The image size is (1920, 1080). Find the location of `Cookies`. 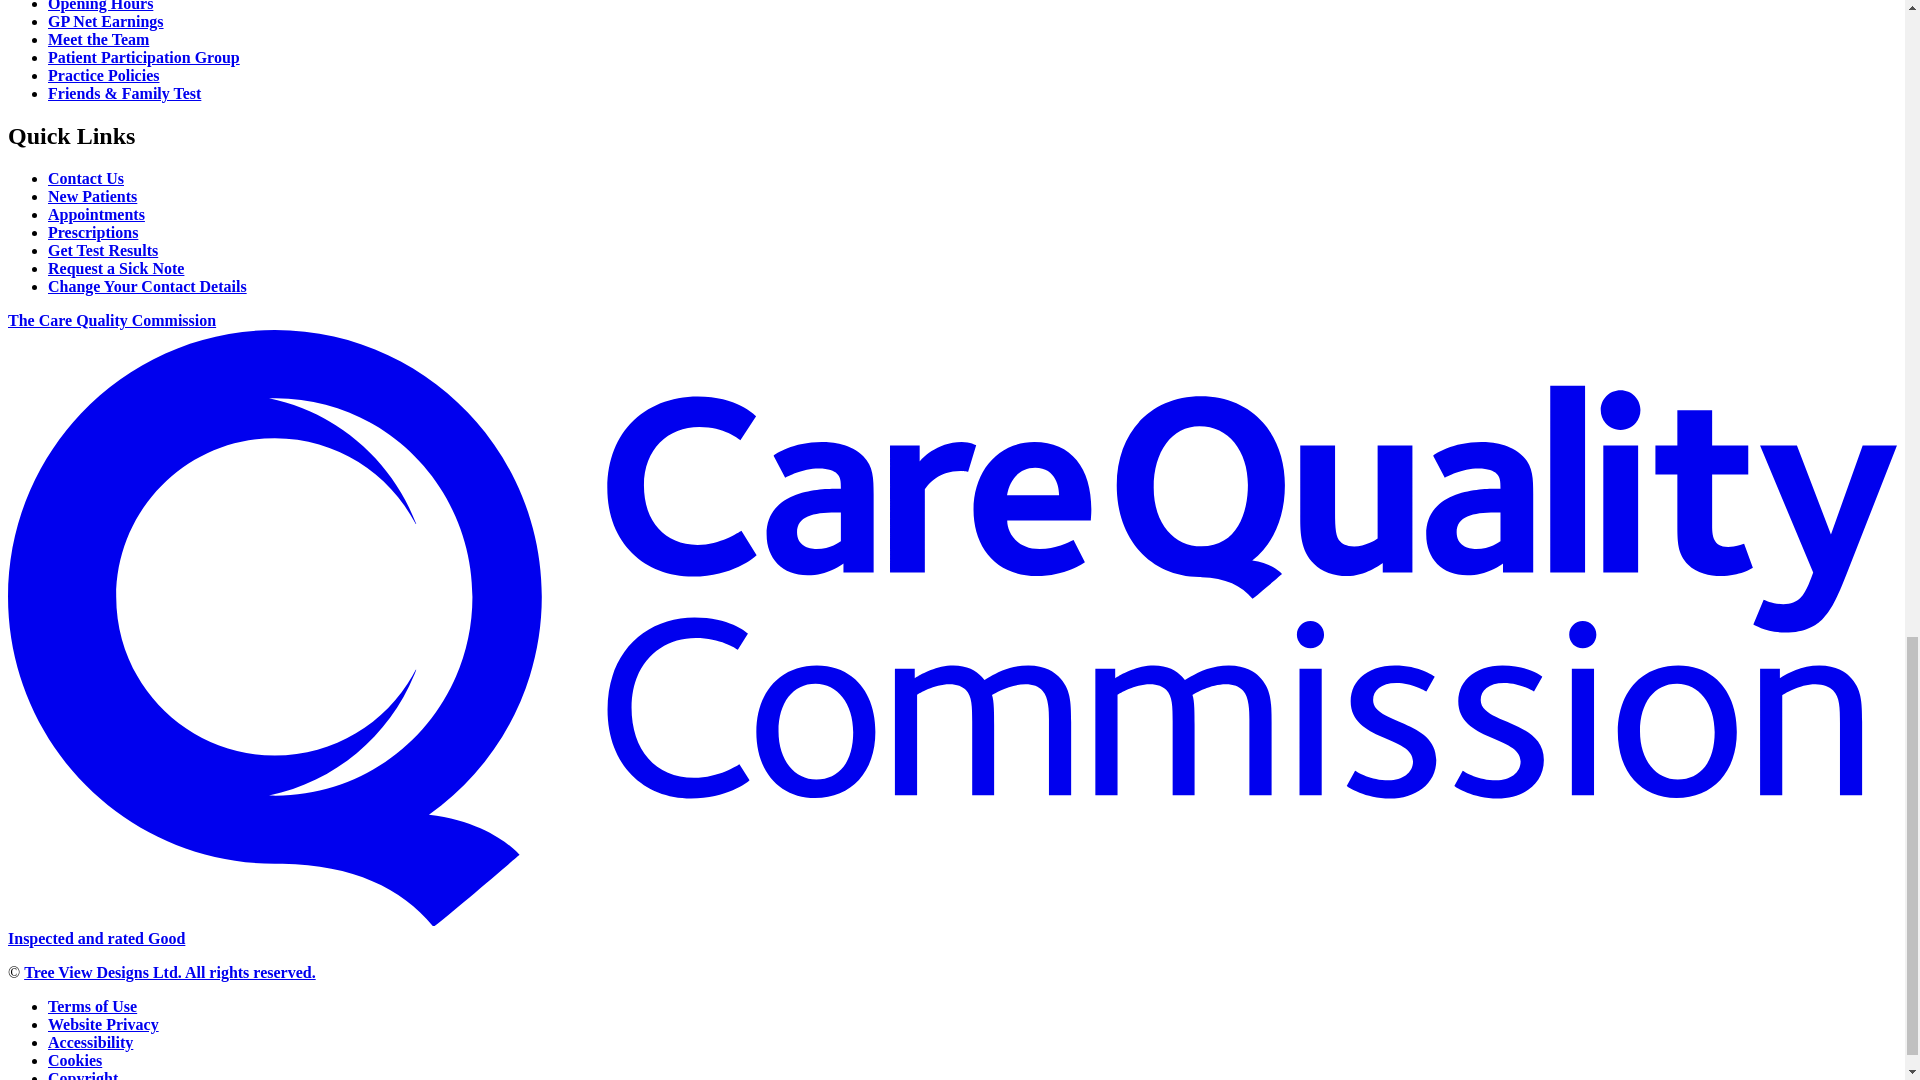

Cookies is located at coordinates (74, 1060).